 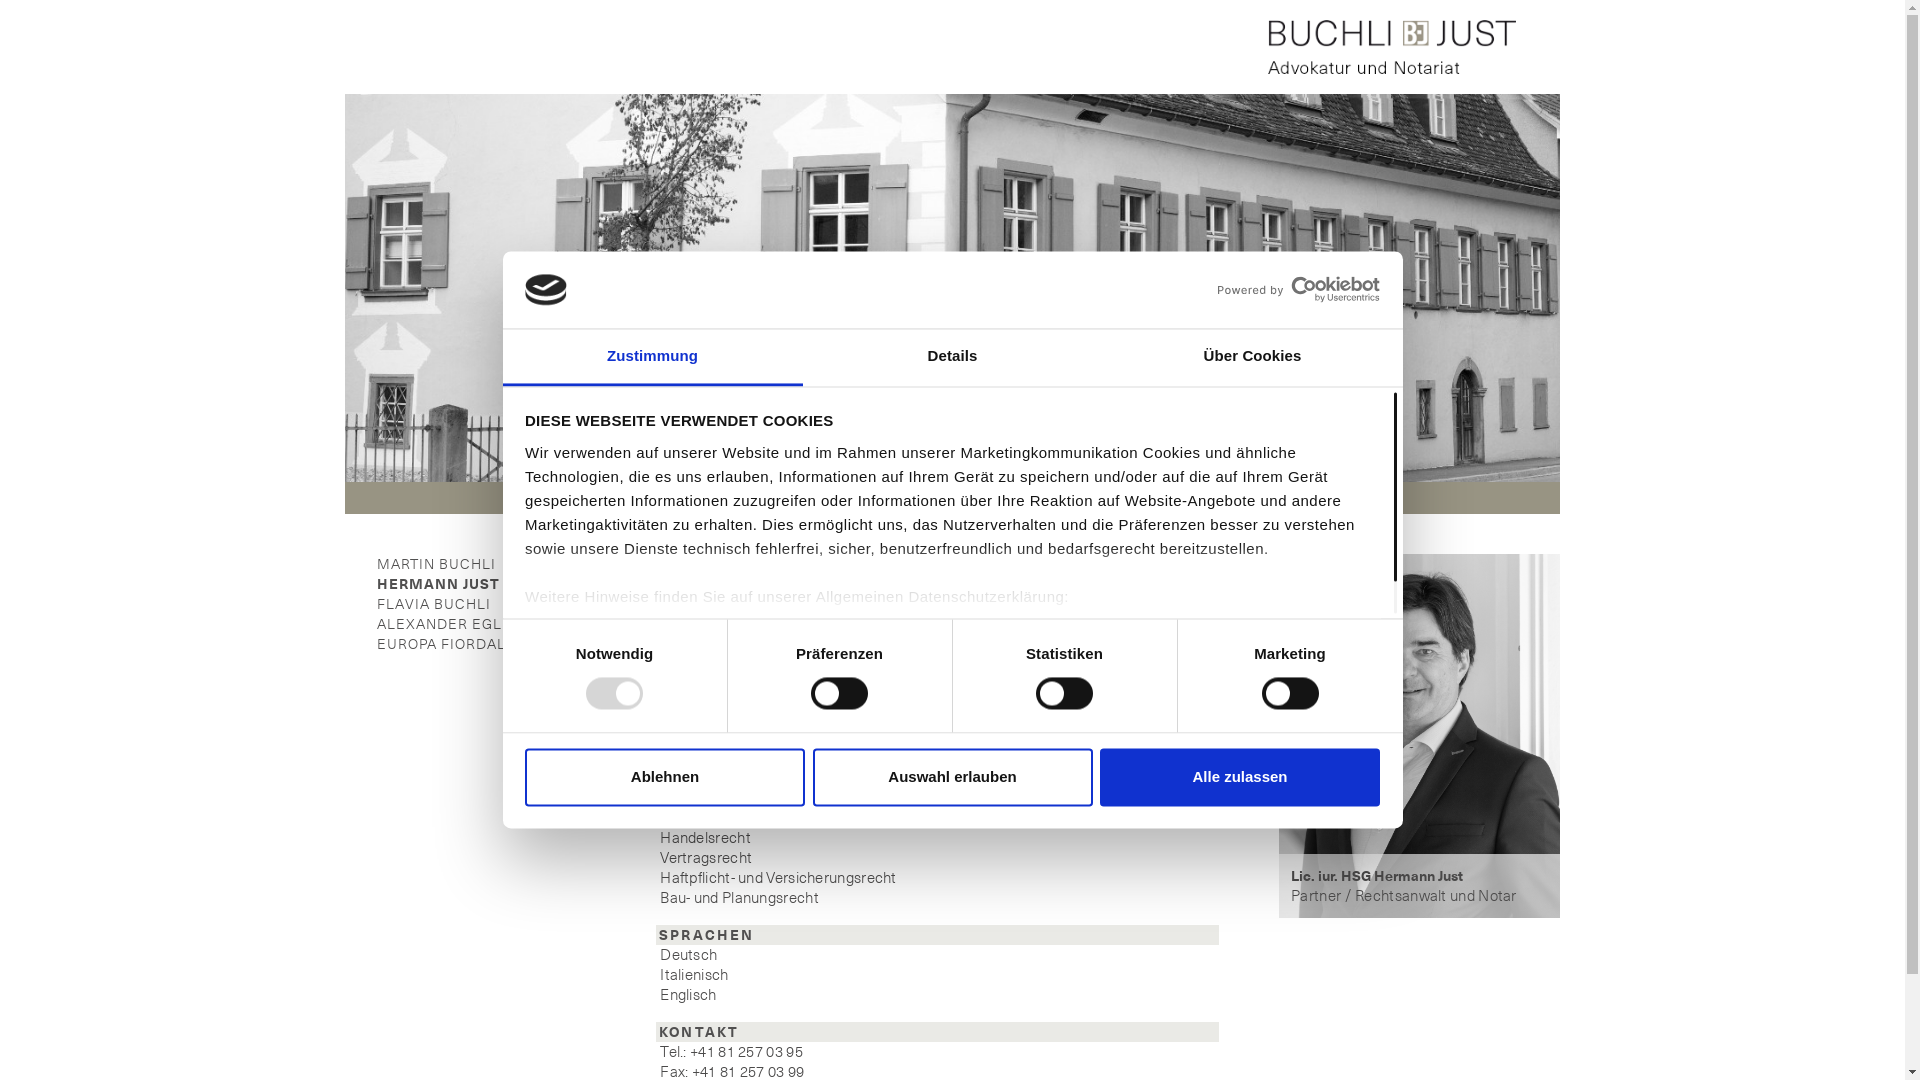 I want to click on ADVOKATUR, so click(x=589, y=498).